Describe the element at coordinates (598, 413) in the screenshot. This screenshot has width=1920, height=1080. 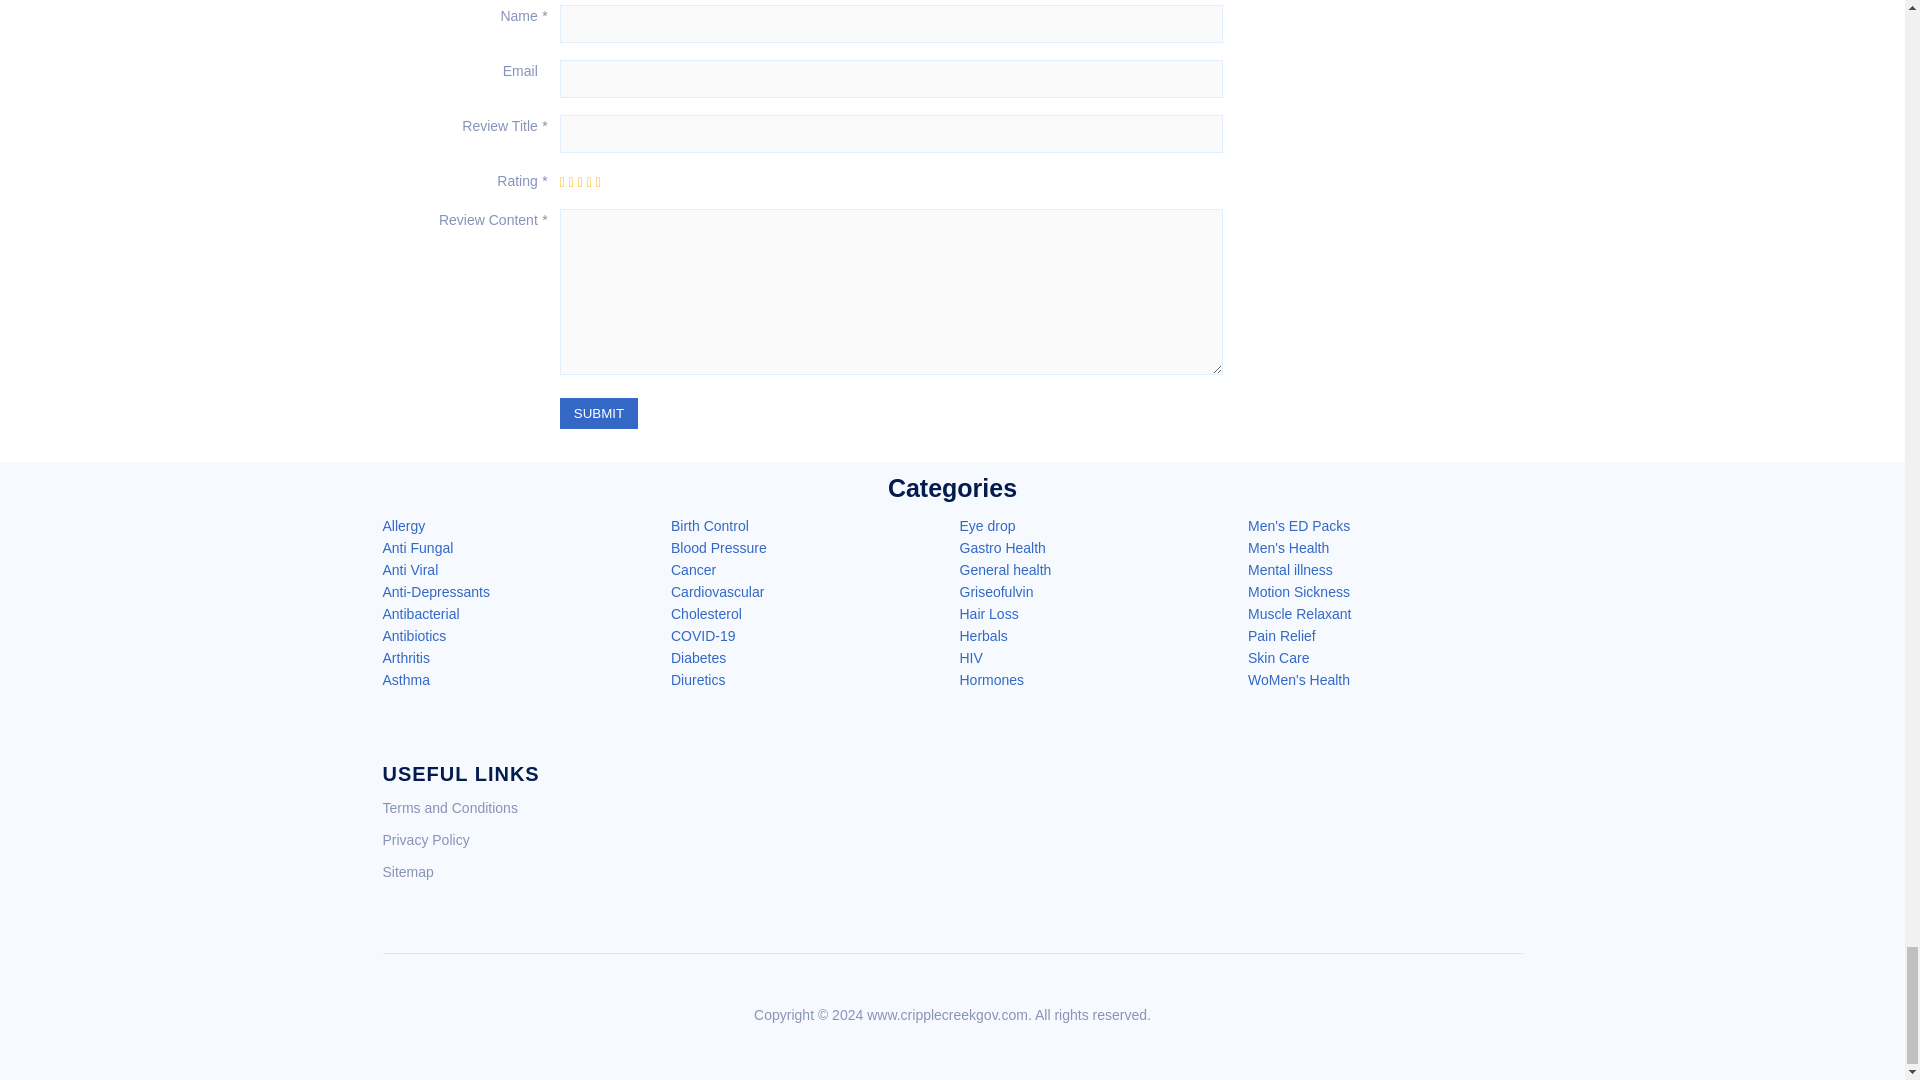
I see `Submit` at that location.